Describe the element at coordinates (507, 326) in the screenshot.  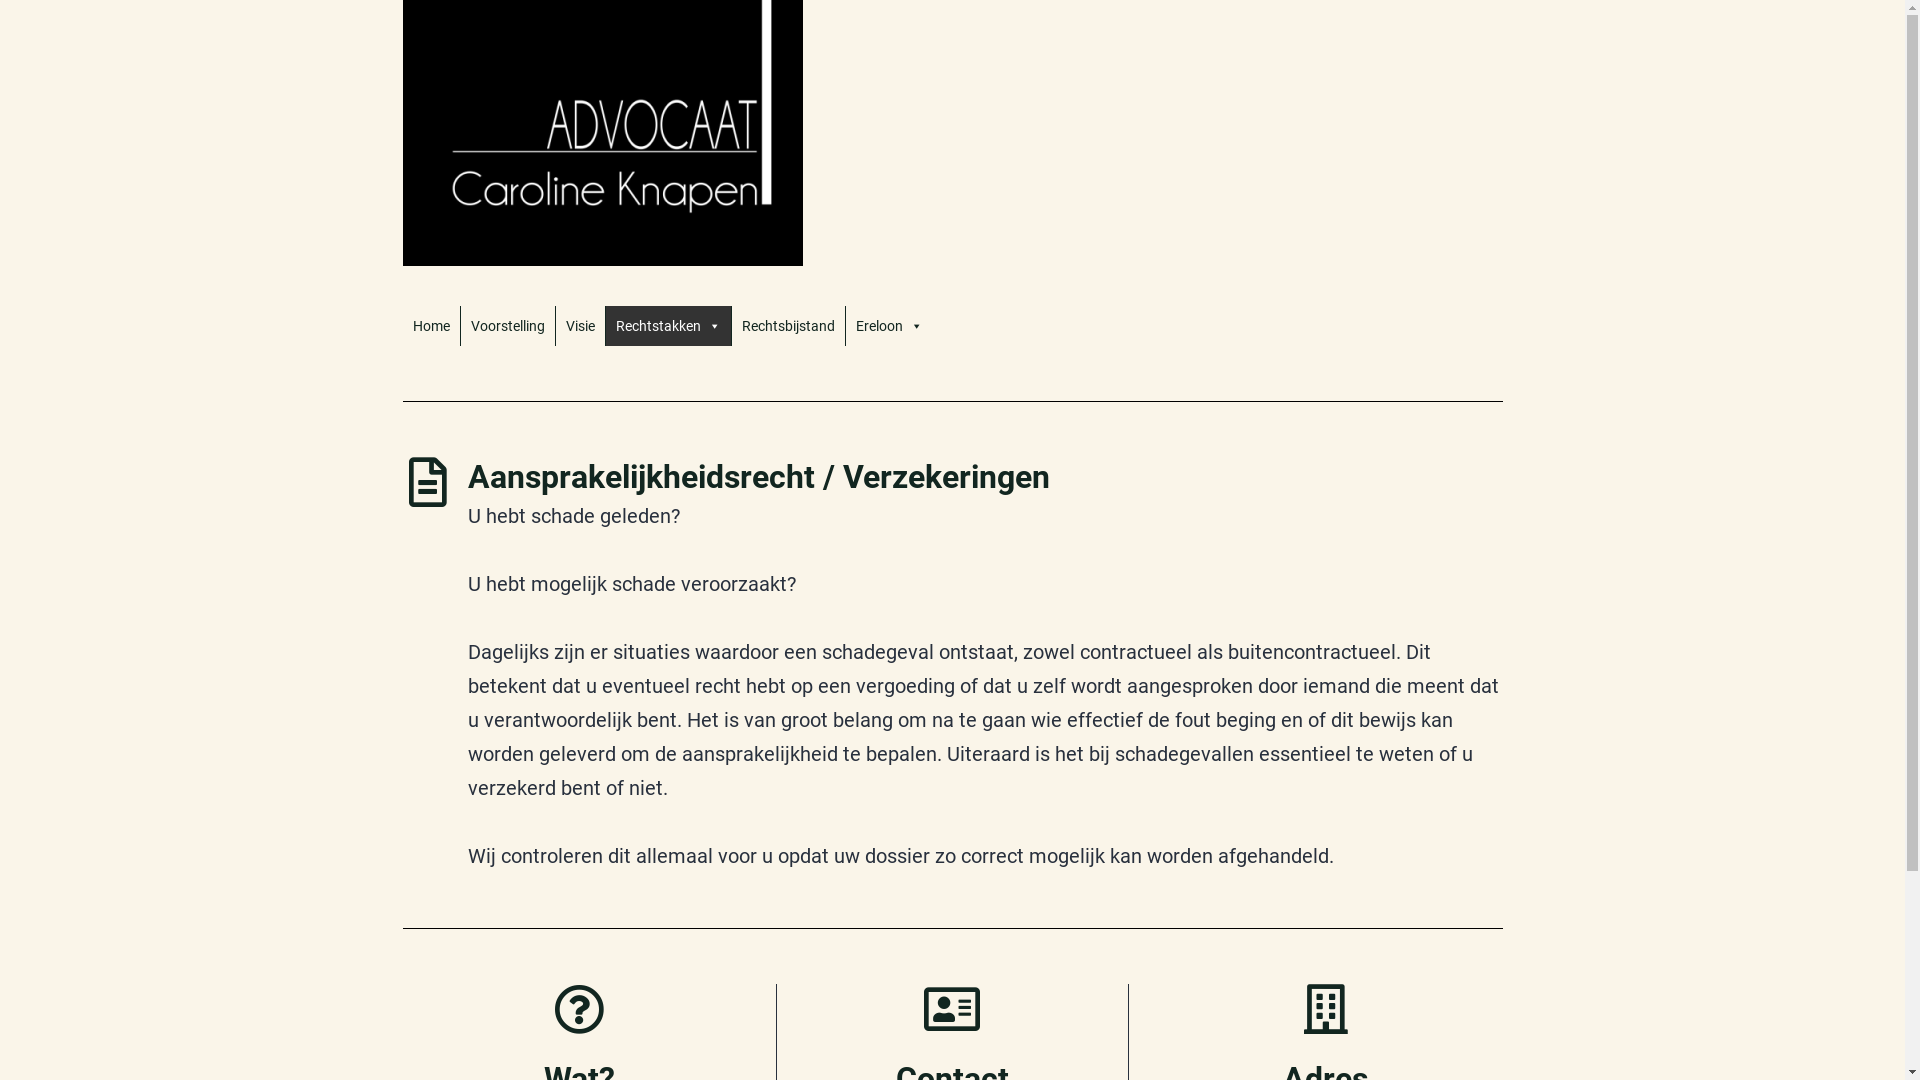
I see `Voorstelling` at that location.